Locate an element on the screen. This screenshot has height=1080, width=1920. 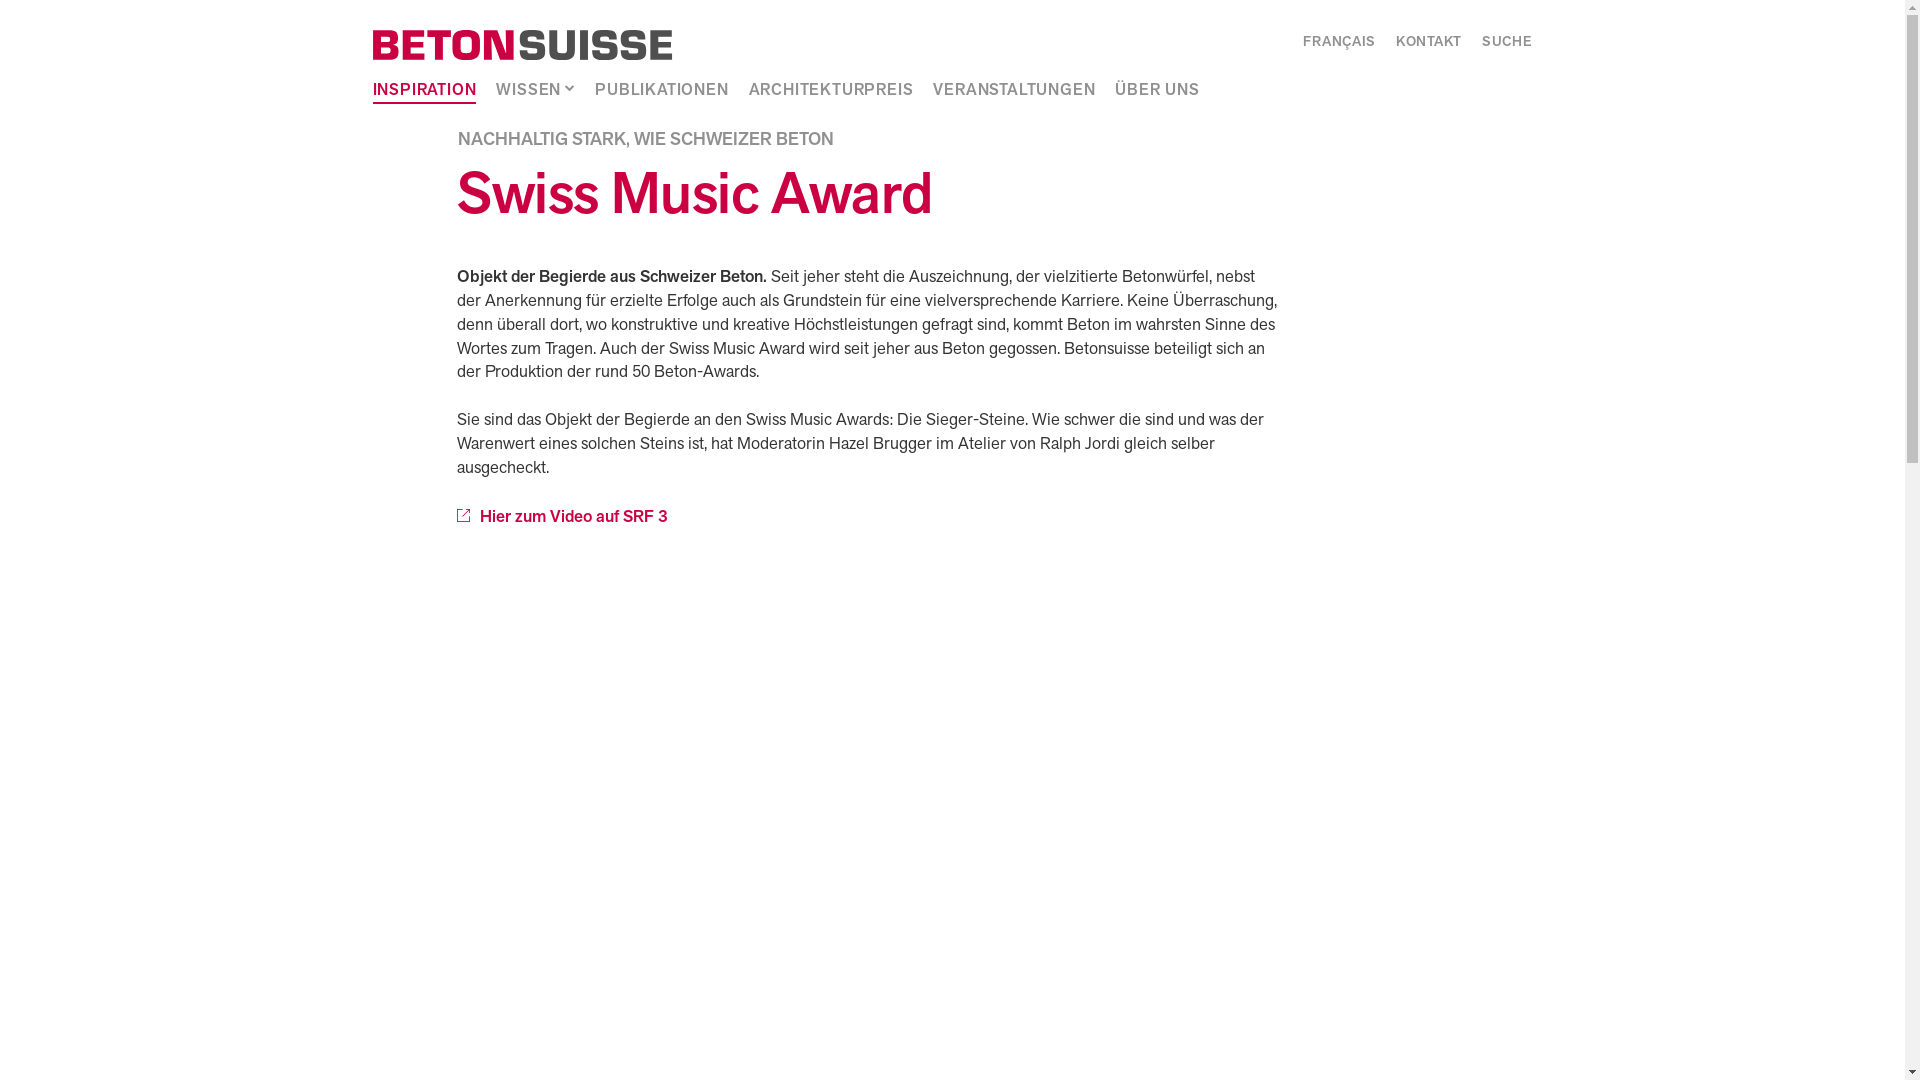
WISSEN is located at coordinates (528, 92).